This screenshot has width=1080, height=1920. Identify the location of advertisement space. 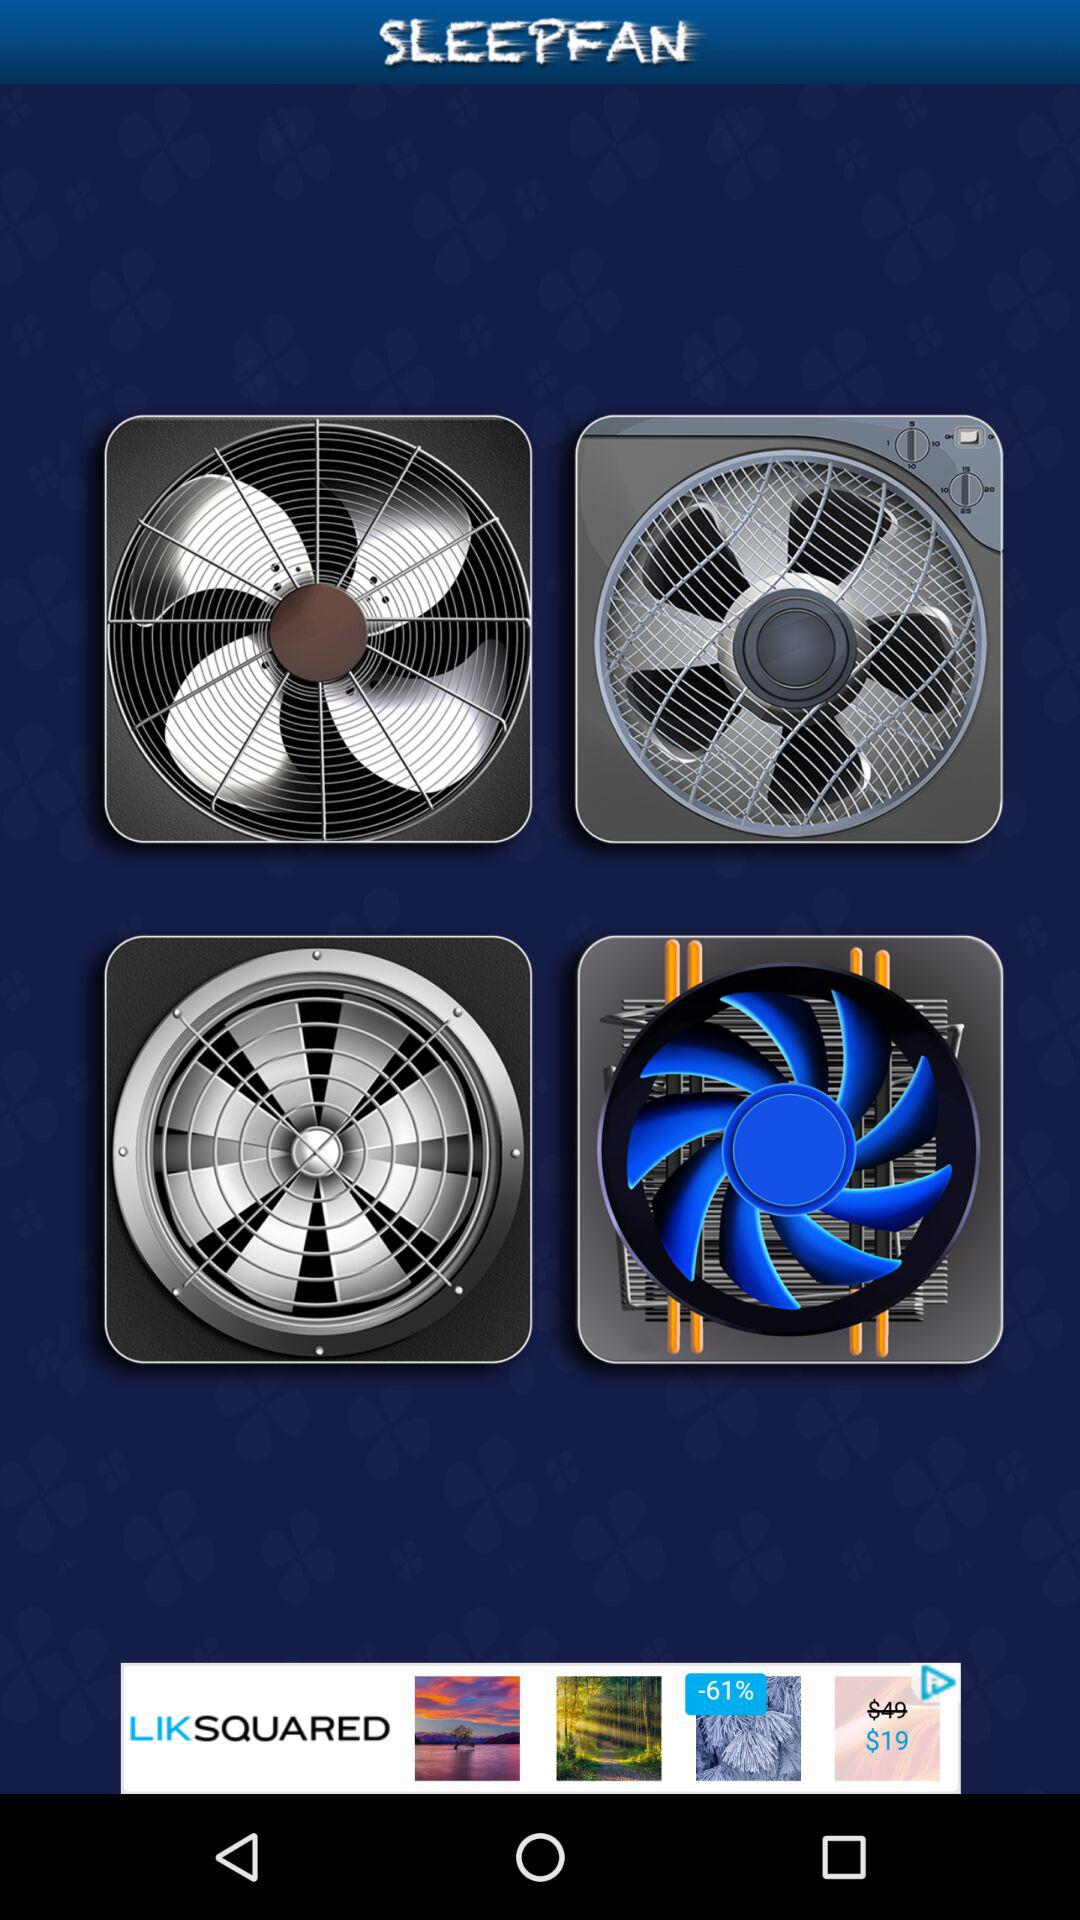
(540, 1728).